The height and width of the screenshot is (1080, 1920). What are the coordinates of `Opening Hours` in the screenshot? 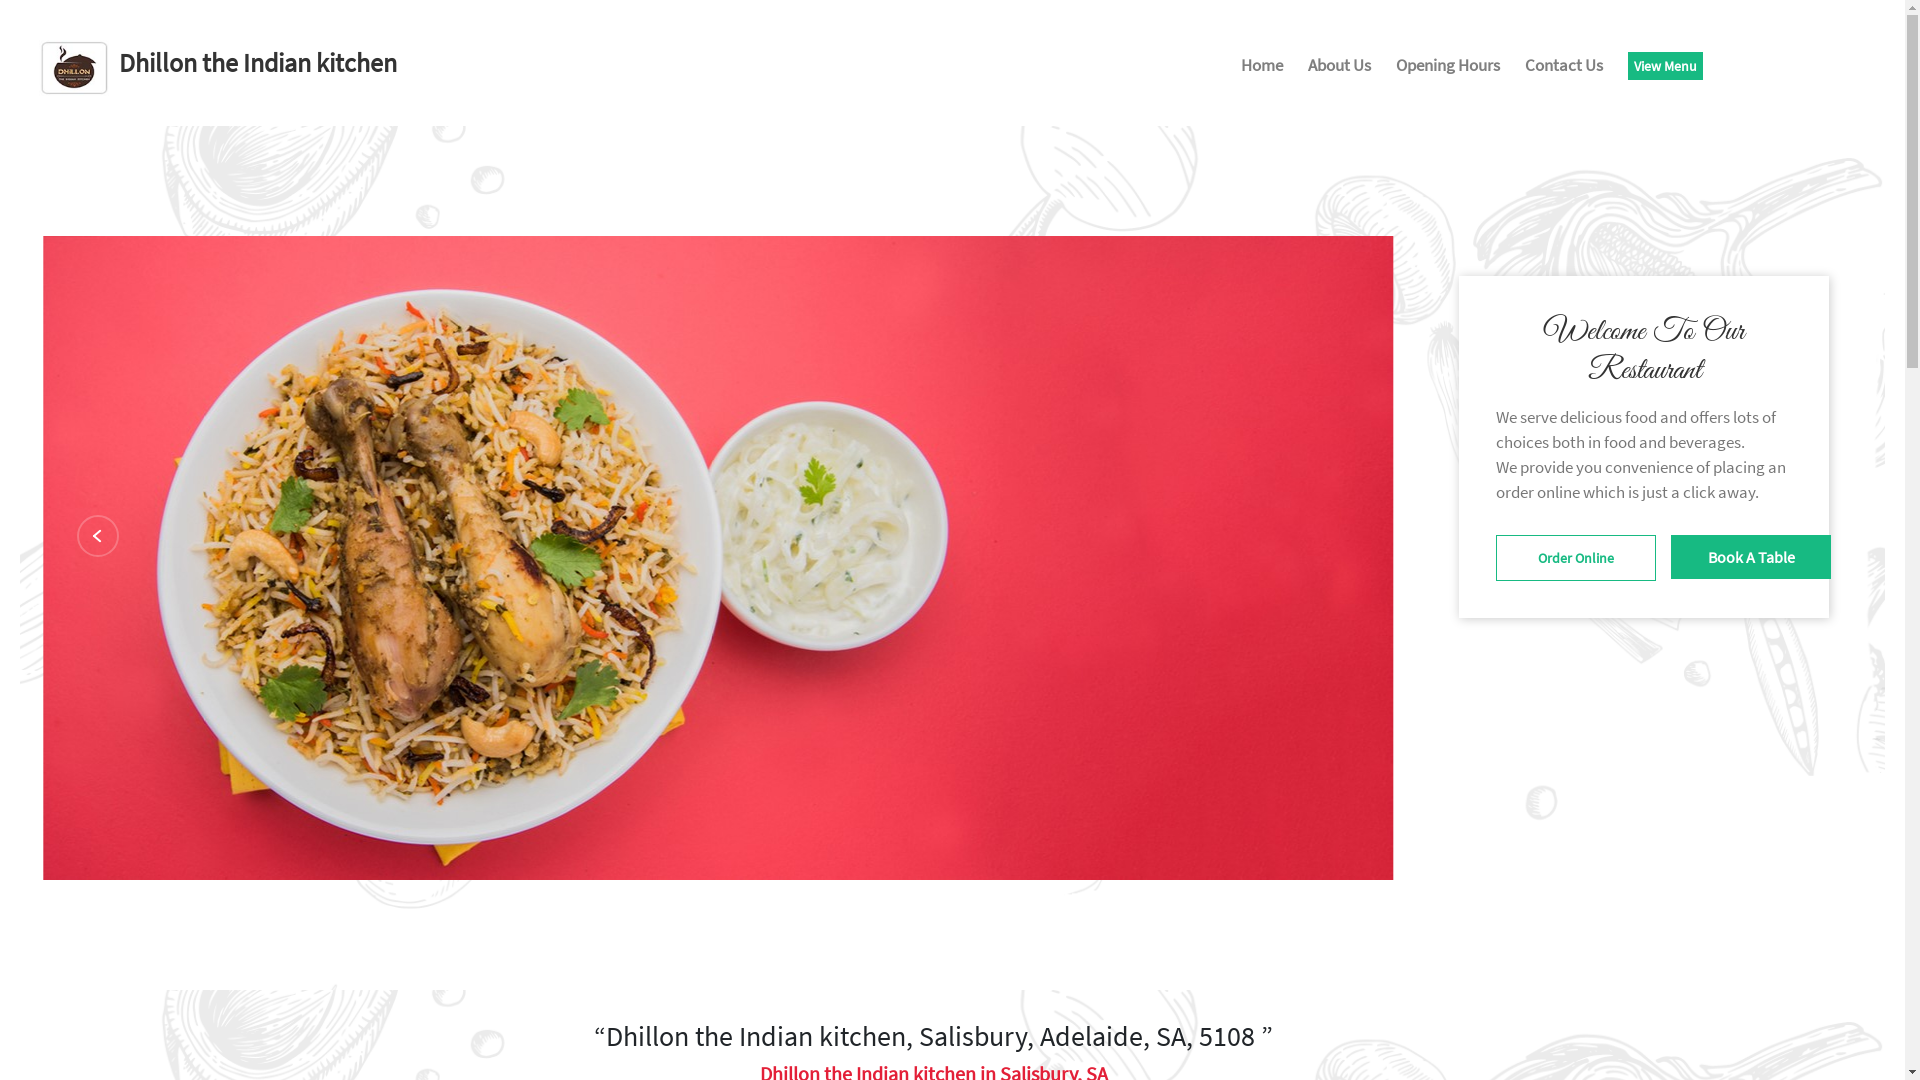 It's located at (1448, 68).